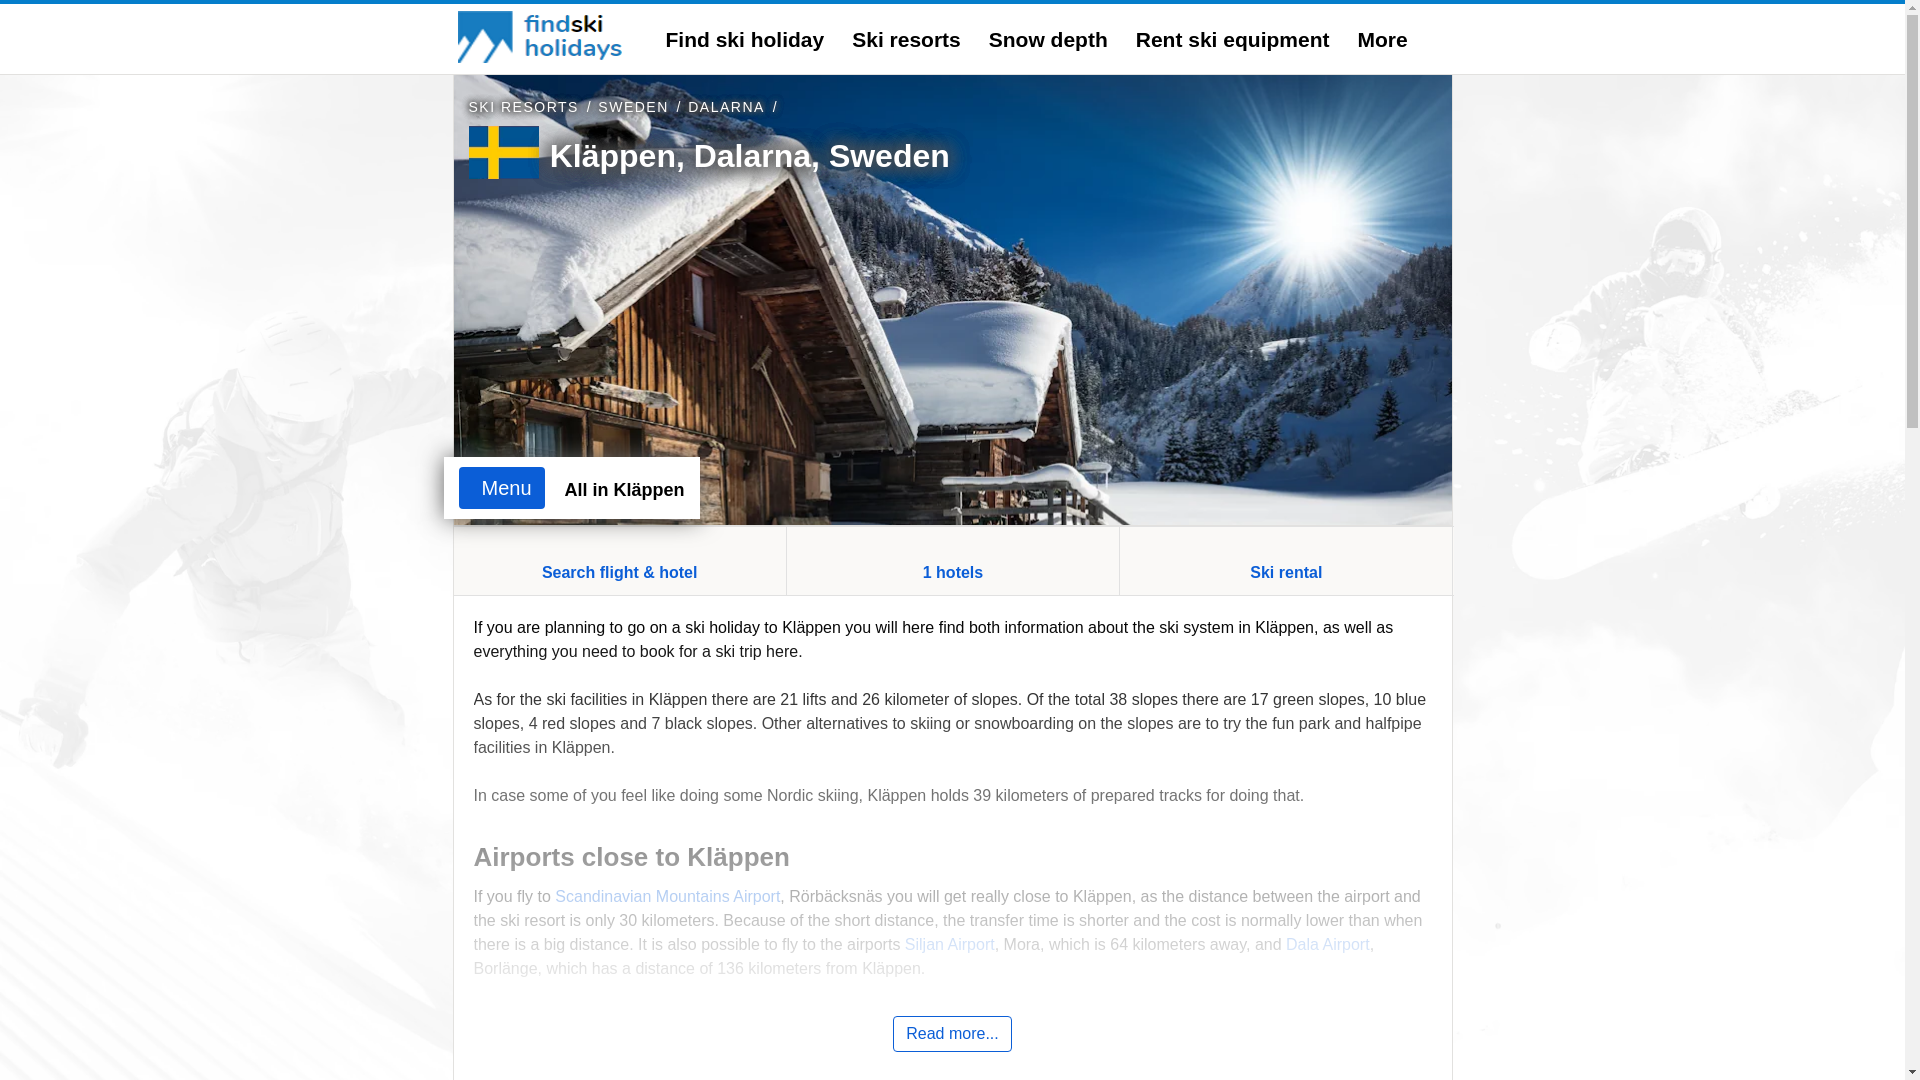  I want to click on Ski resorts, so click(522, 106).